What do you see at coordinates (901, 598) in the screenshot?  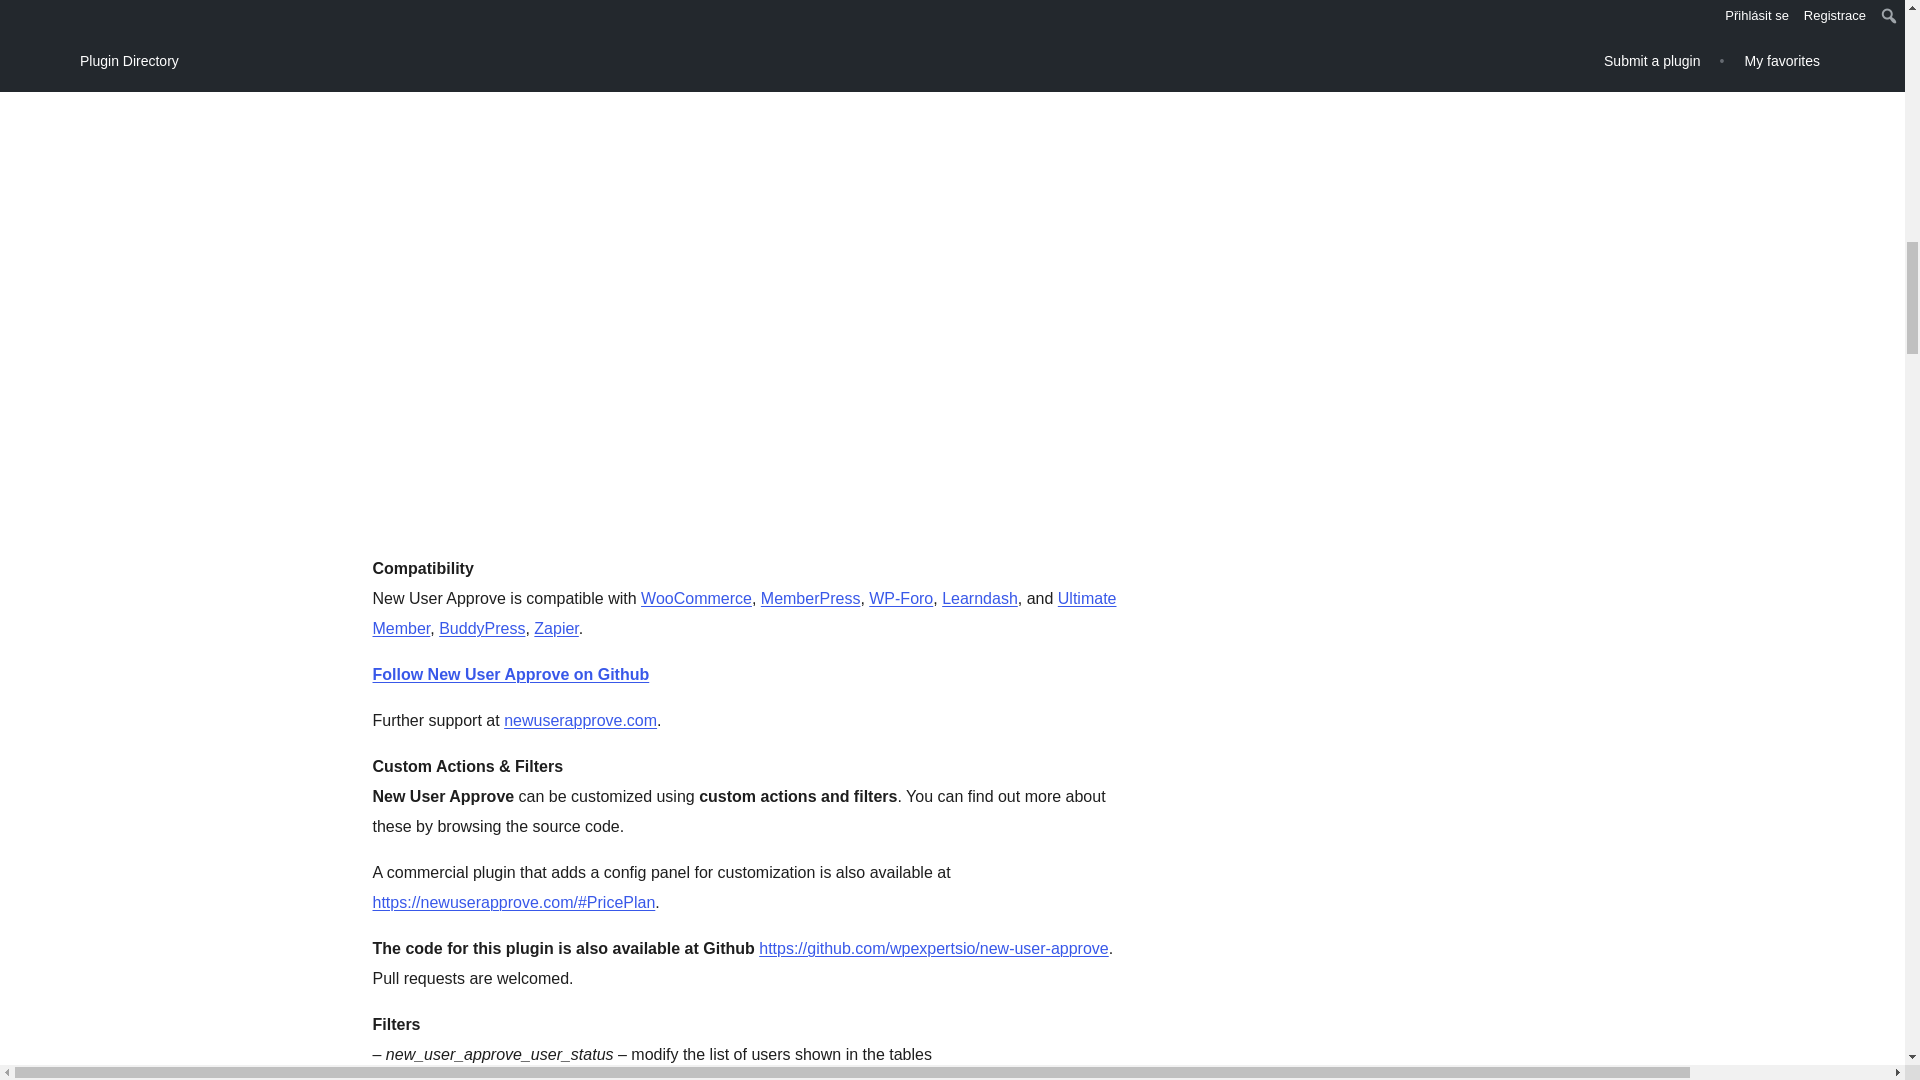 I see `WP-Foro` at bounding box center [901, 598].